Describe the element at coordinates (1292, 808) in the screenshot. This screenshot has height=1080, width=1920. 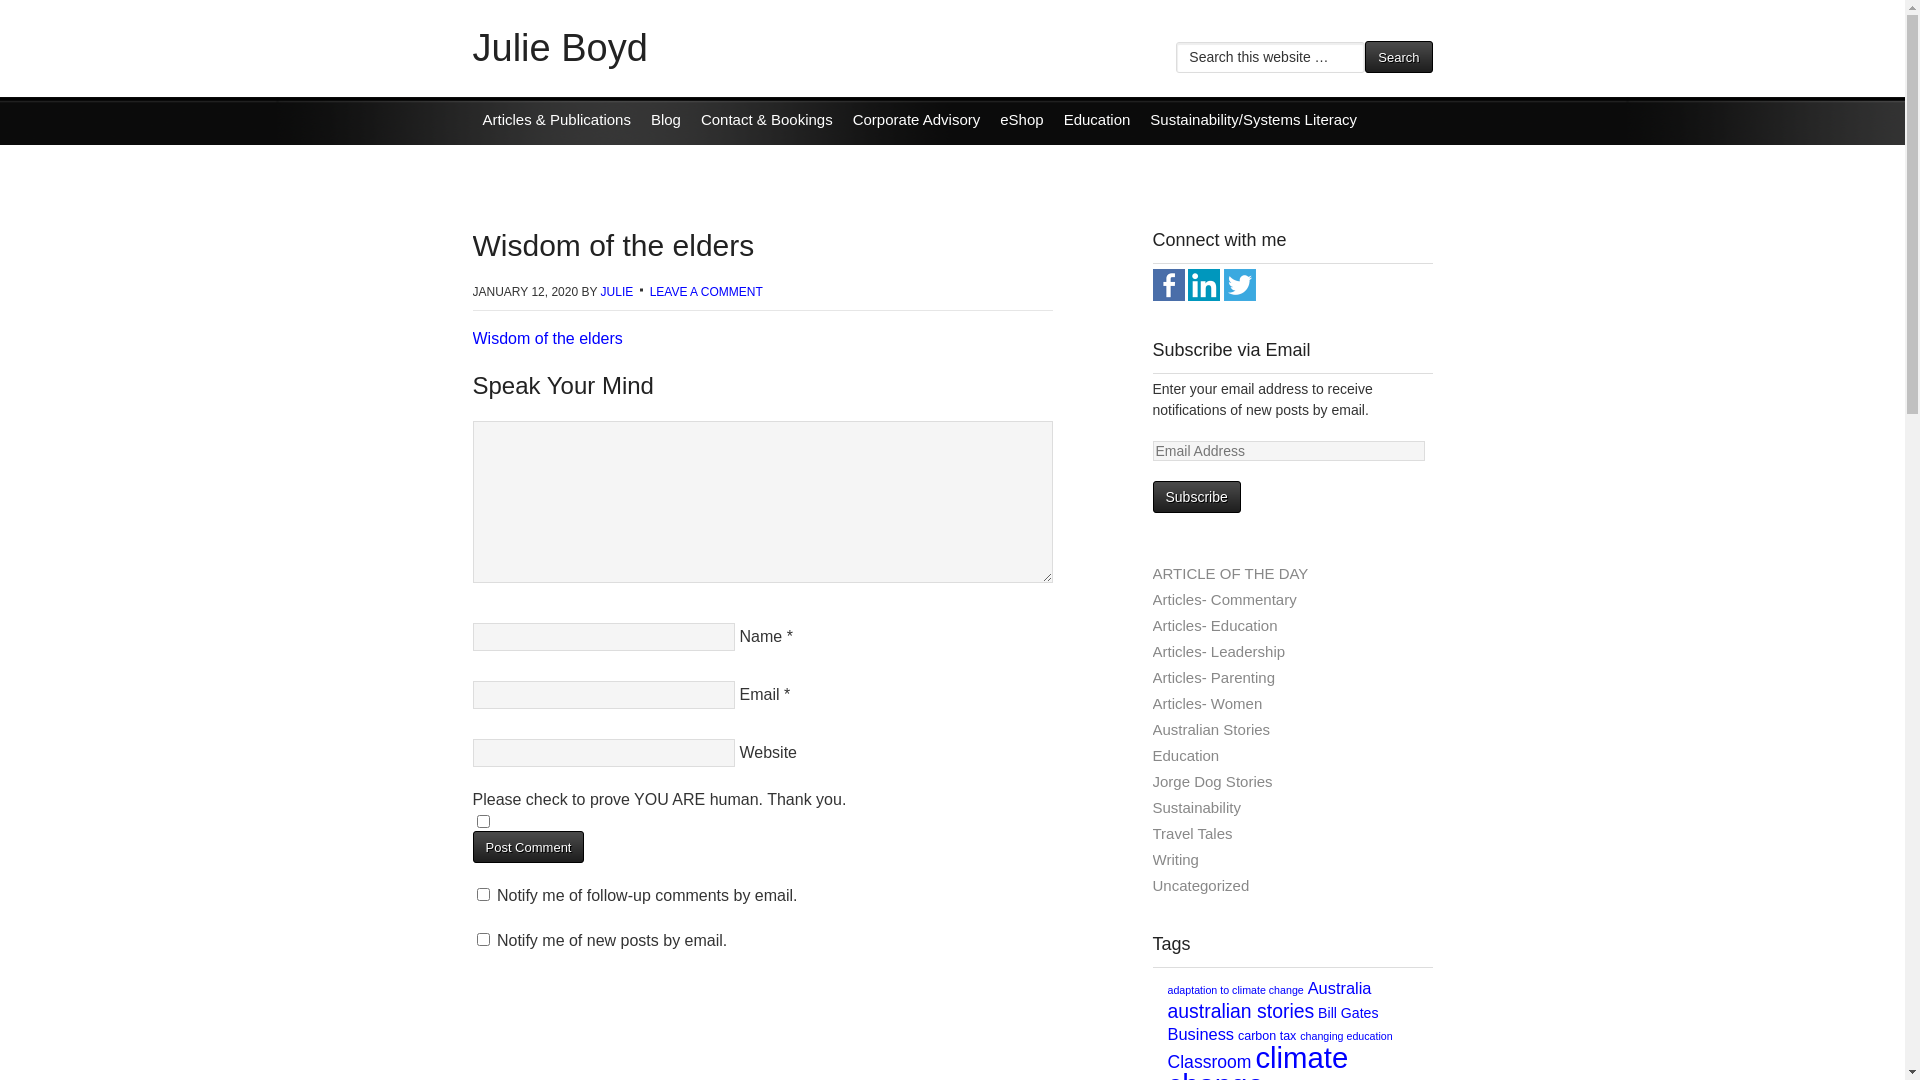
I see `Sustainability` at that location.